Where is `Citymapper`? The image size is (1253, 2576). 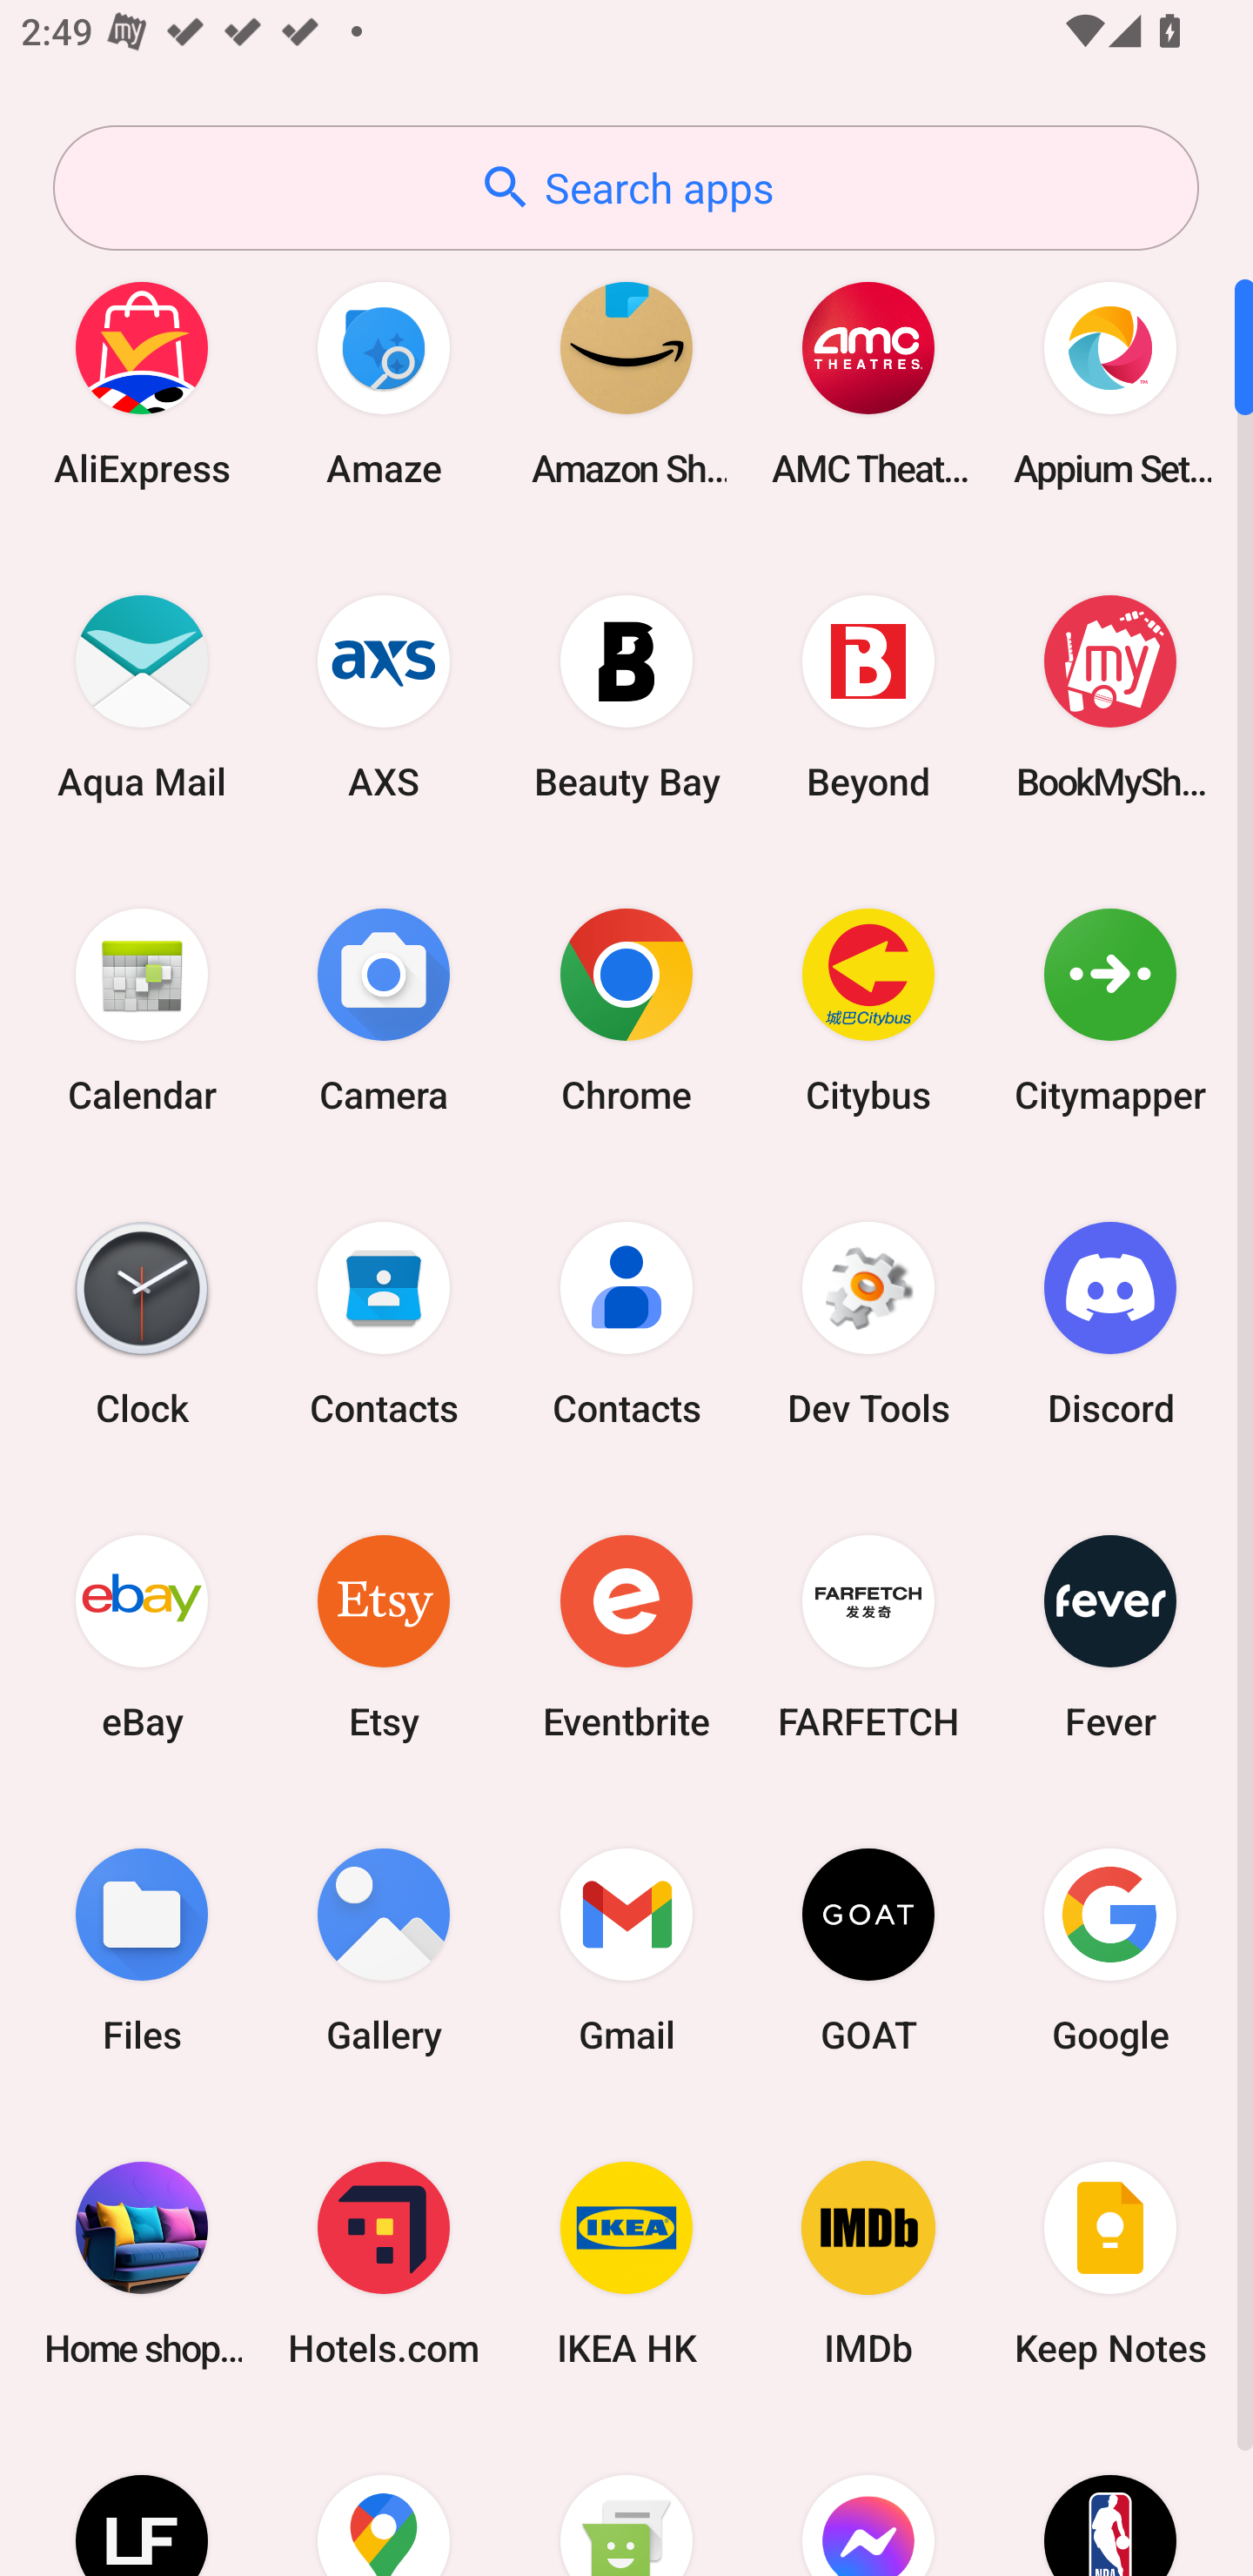
Citymapper is located at coordinates (1110, 1010).